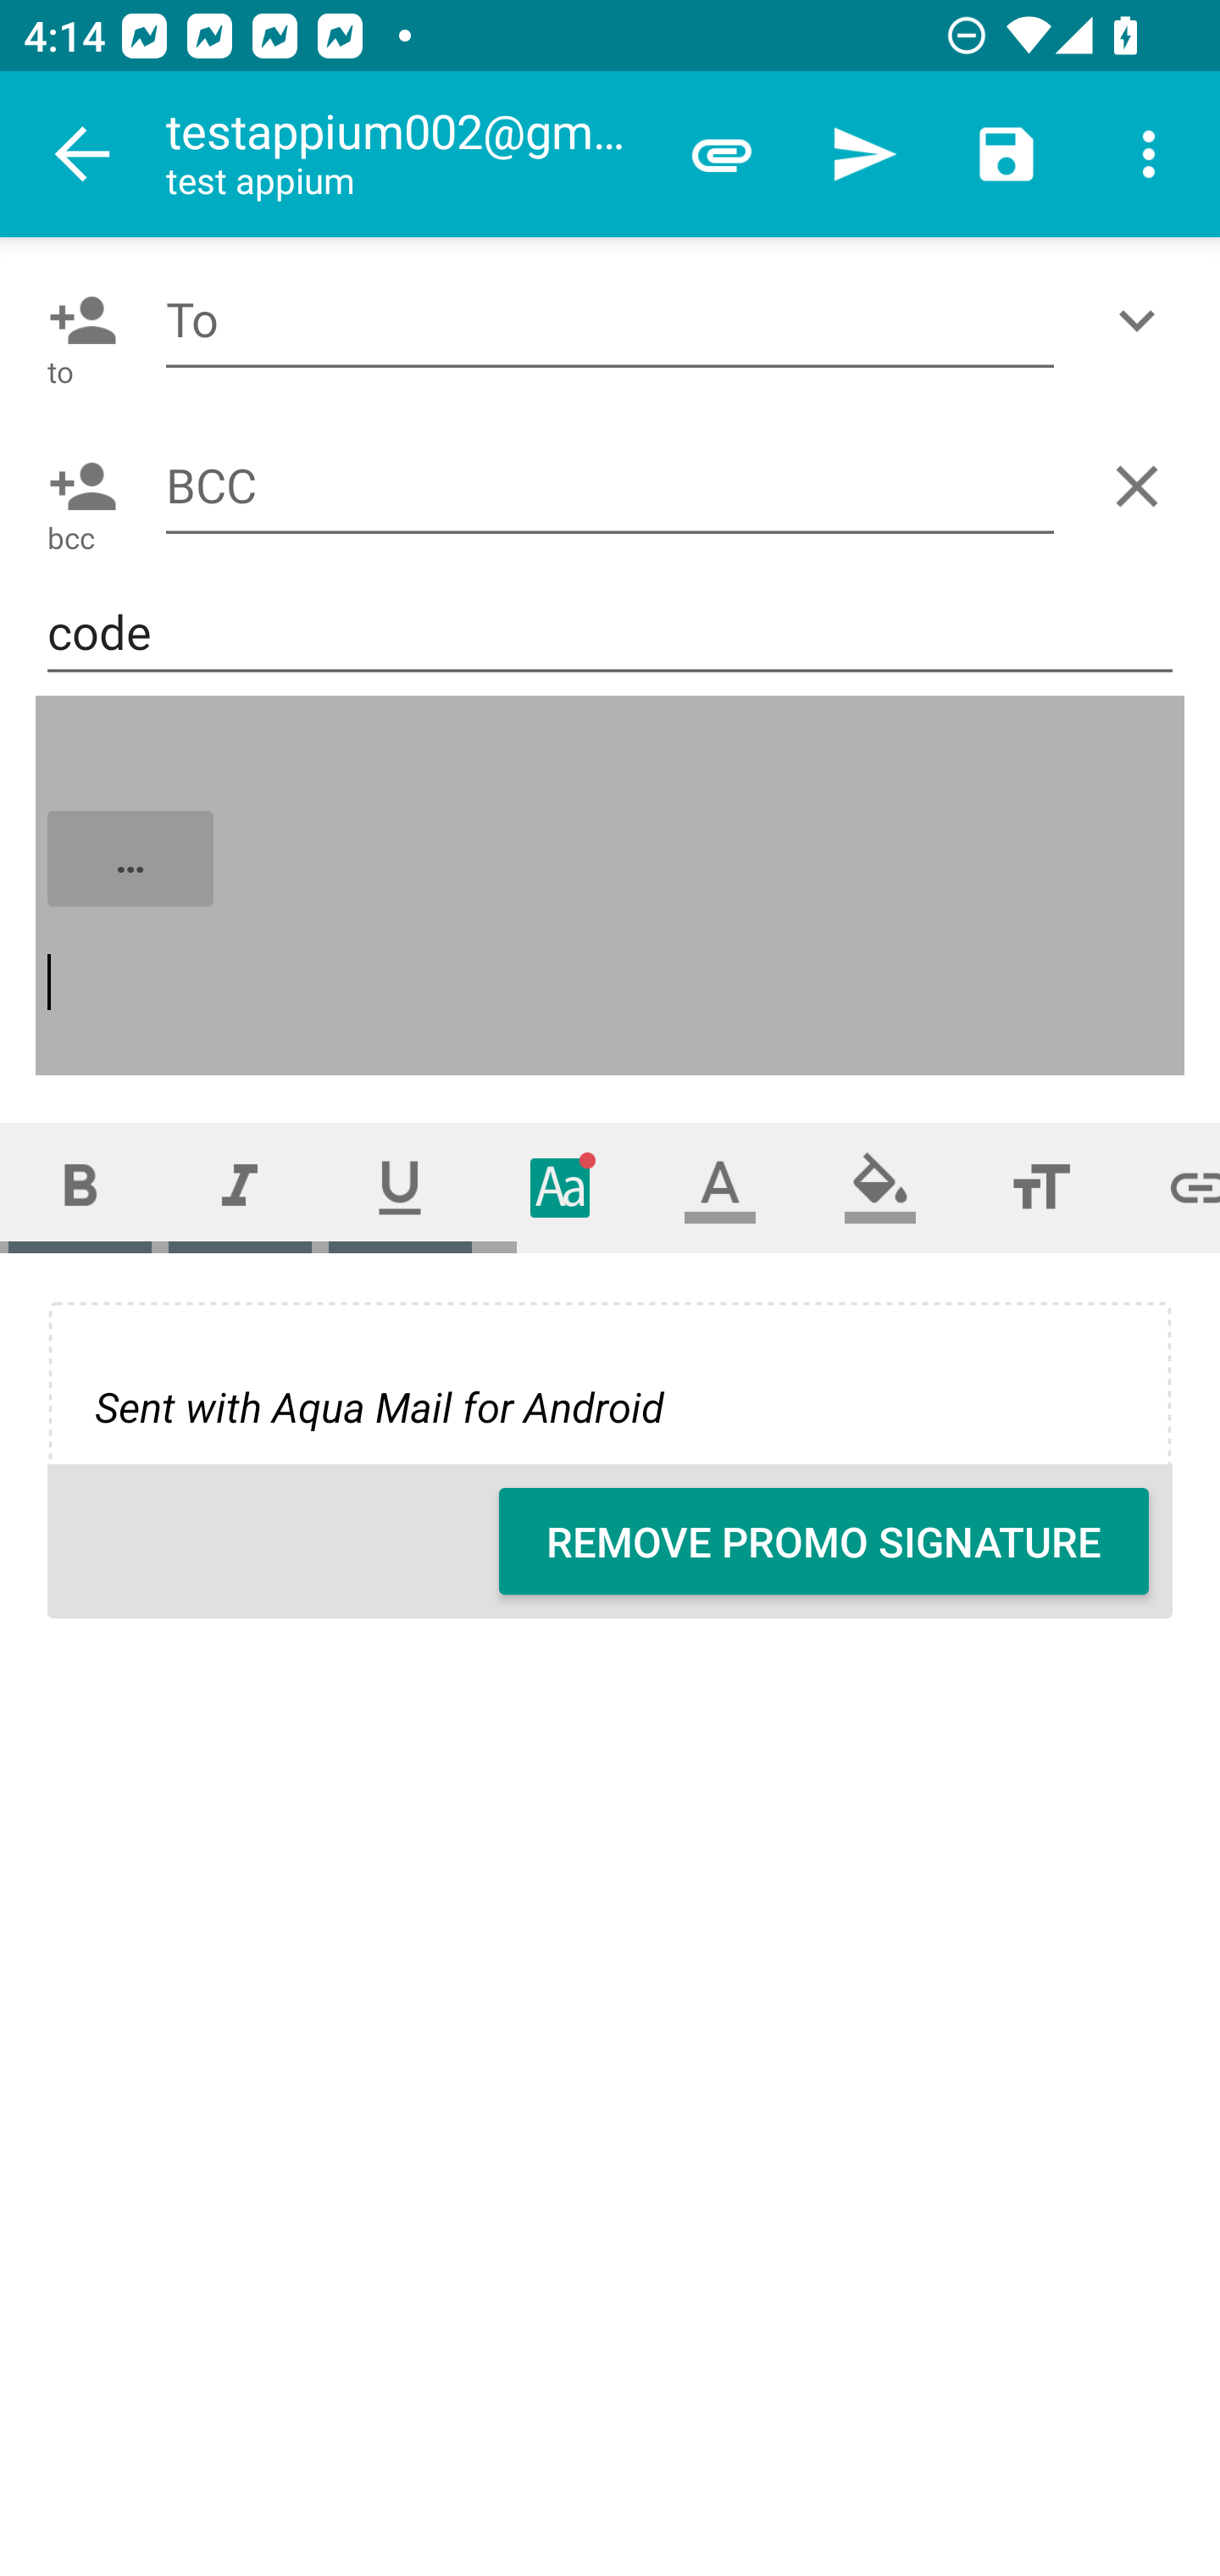 The height and width of the screenshot is (2576, 1220). Describe the element at coordinates (1143, 320) in the screenshot. I see `Show/Add CC/BCC` at that location.